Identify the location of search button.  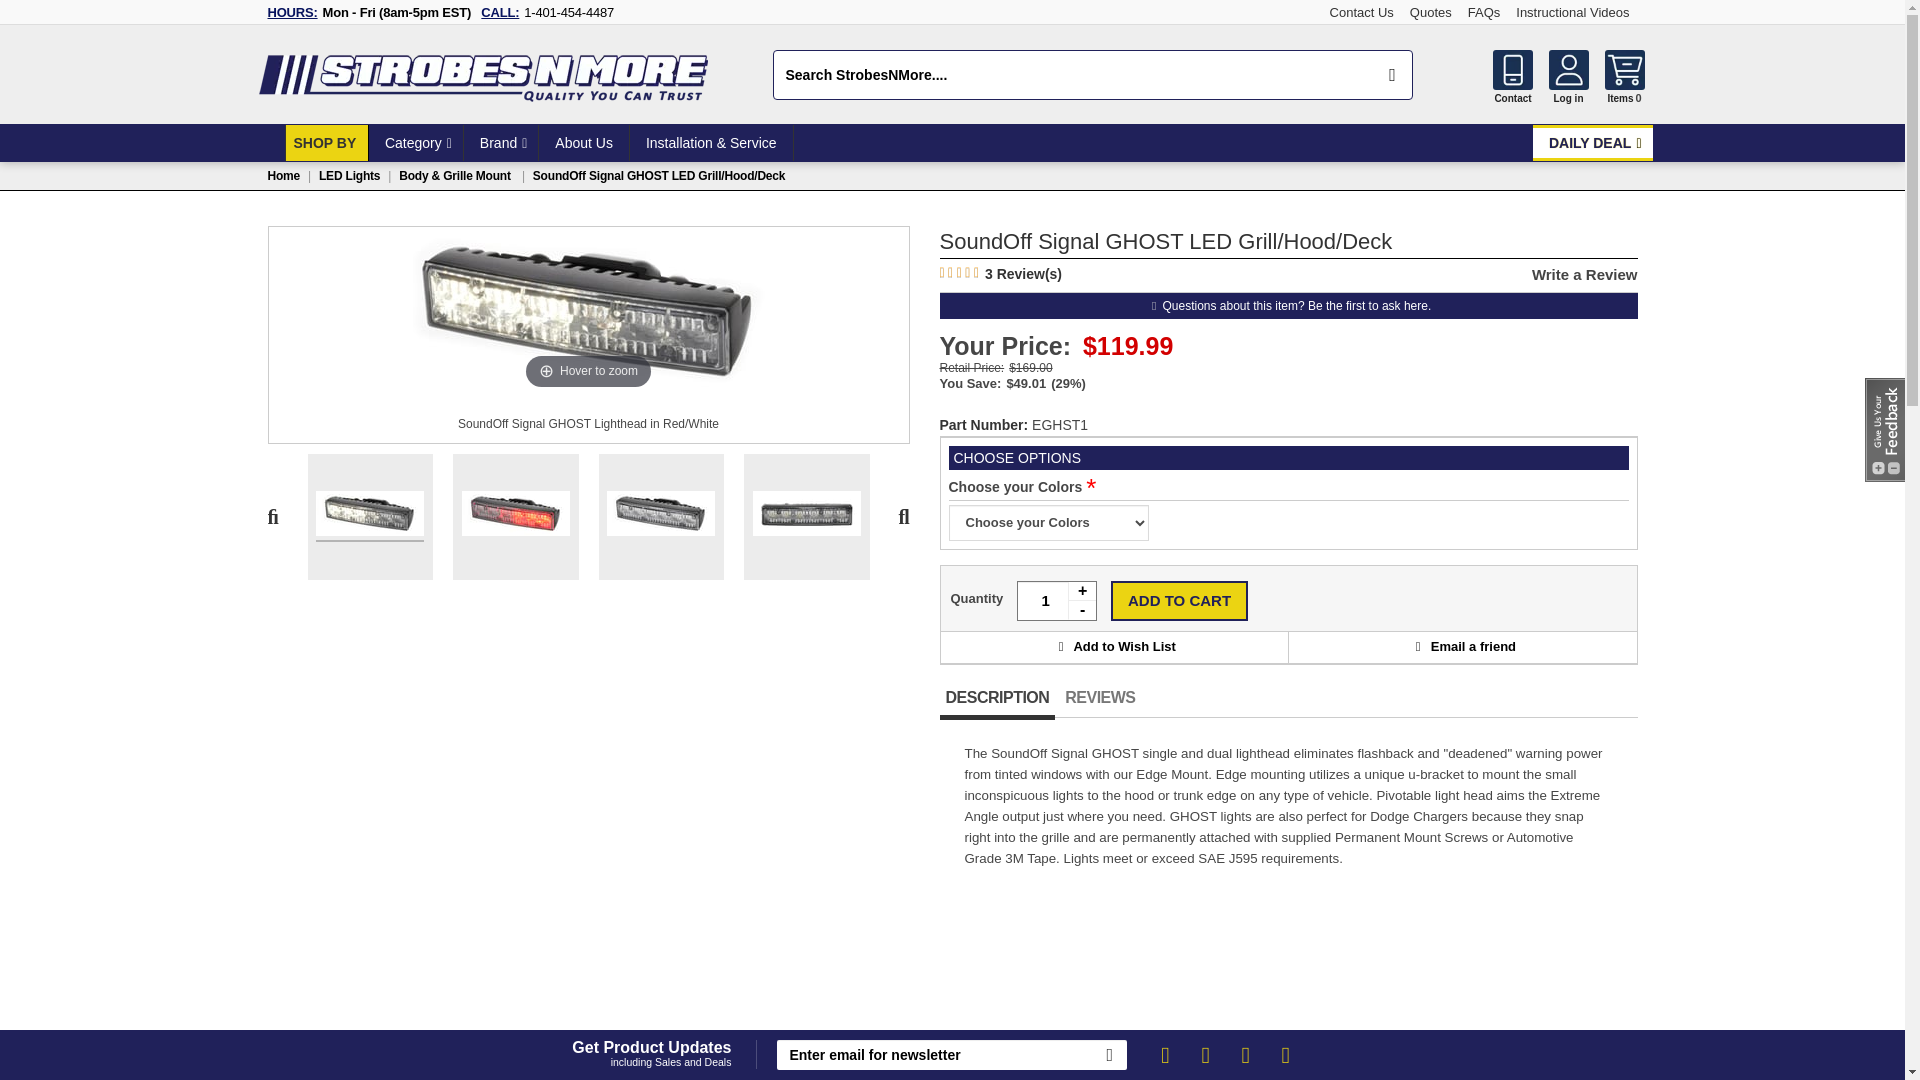
(1392, 74).